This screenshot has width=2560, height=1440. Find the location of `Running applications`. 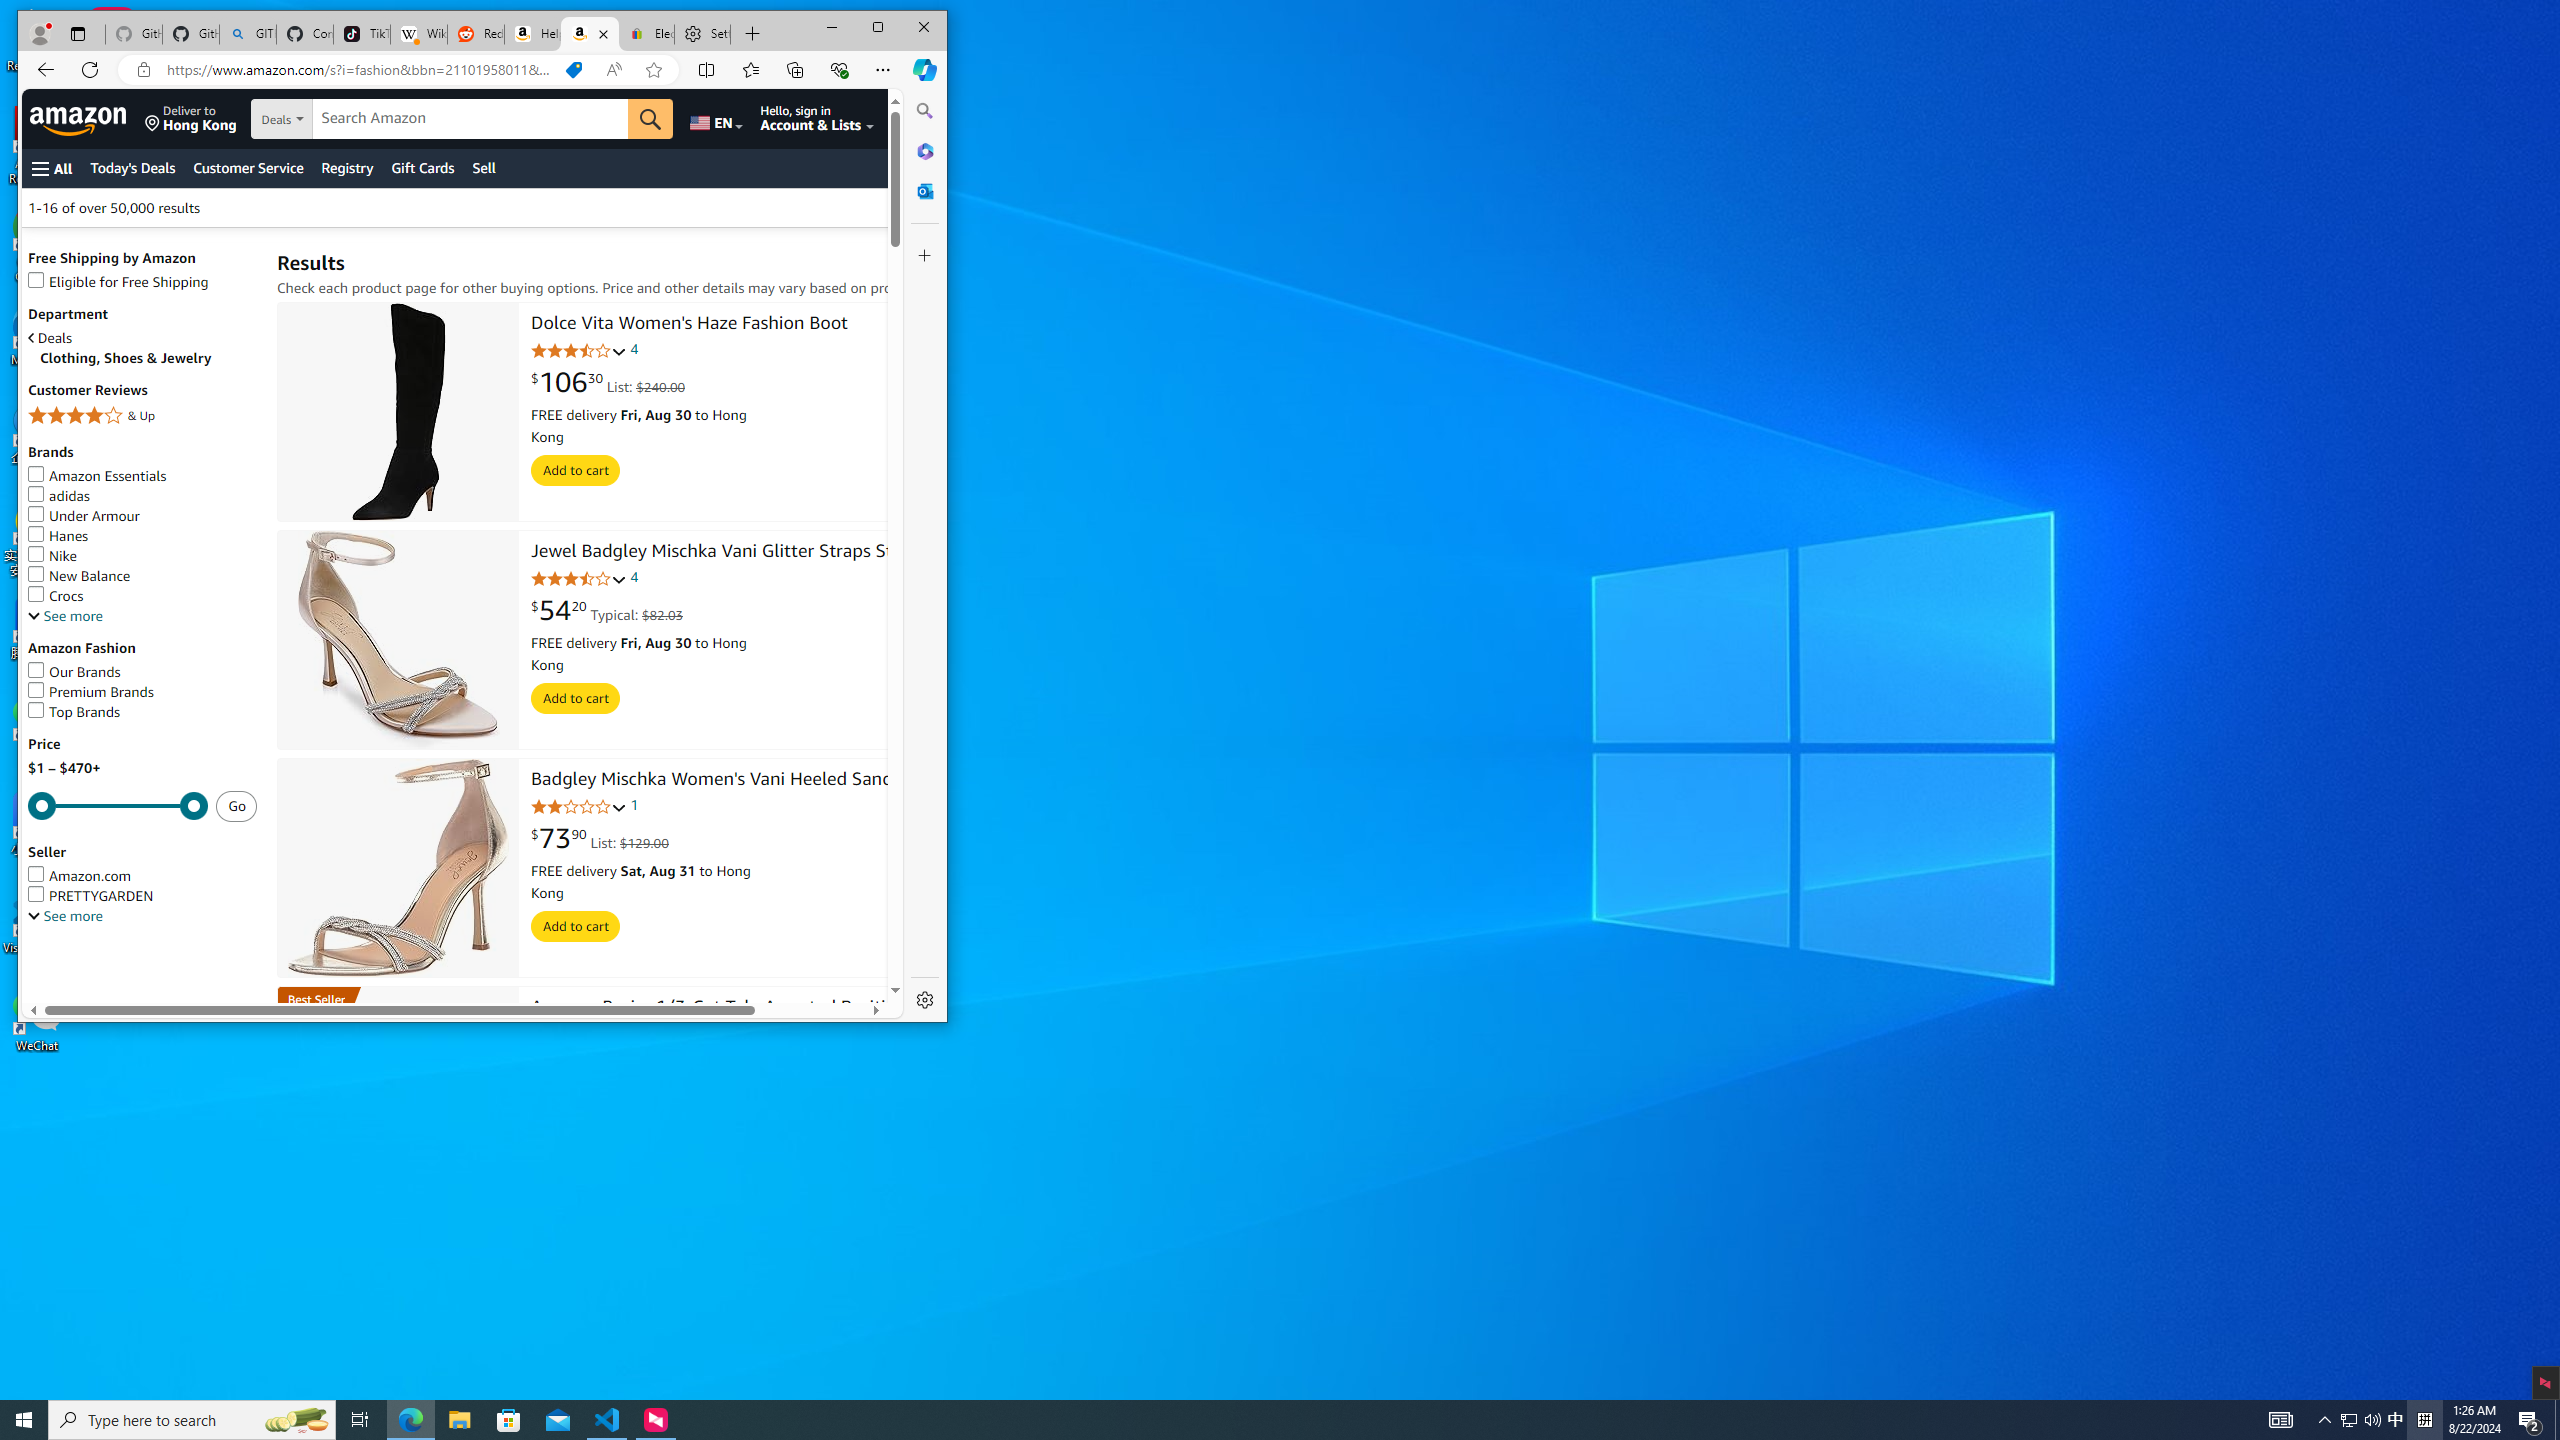

Running applications is located at coordinates (132, 168).